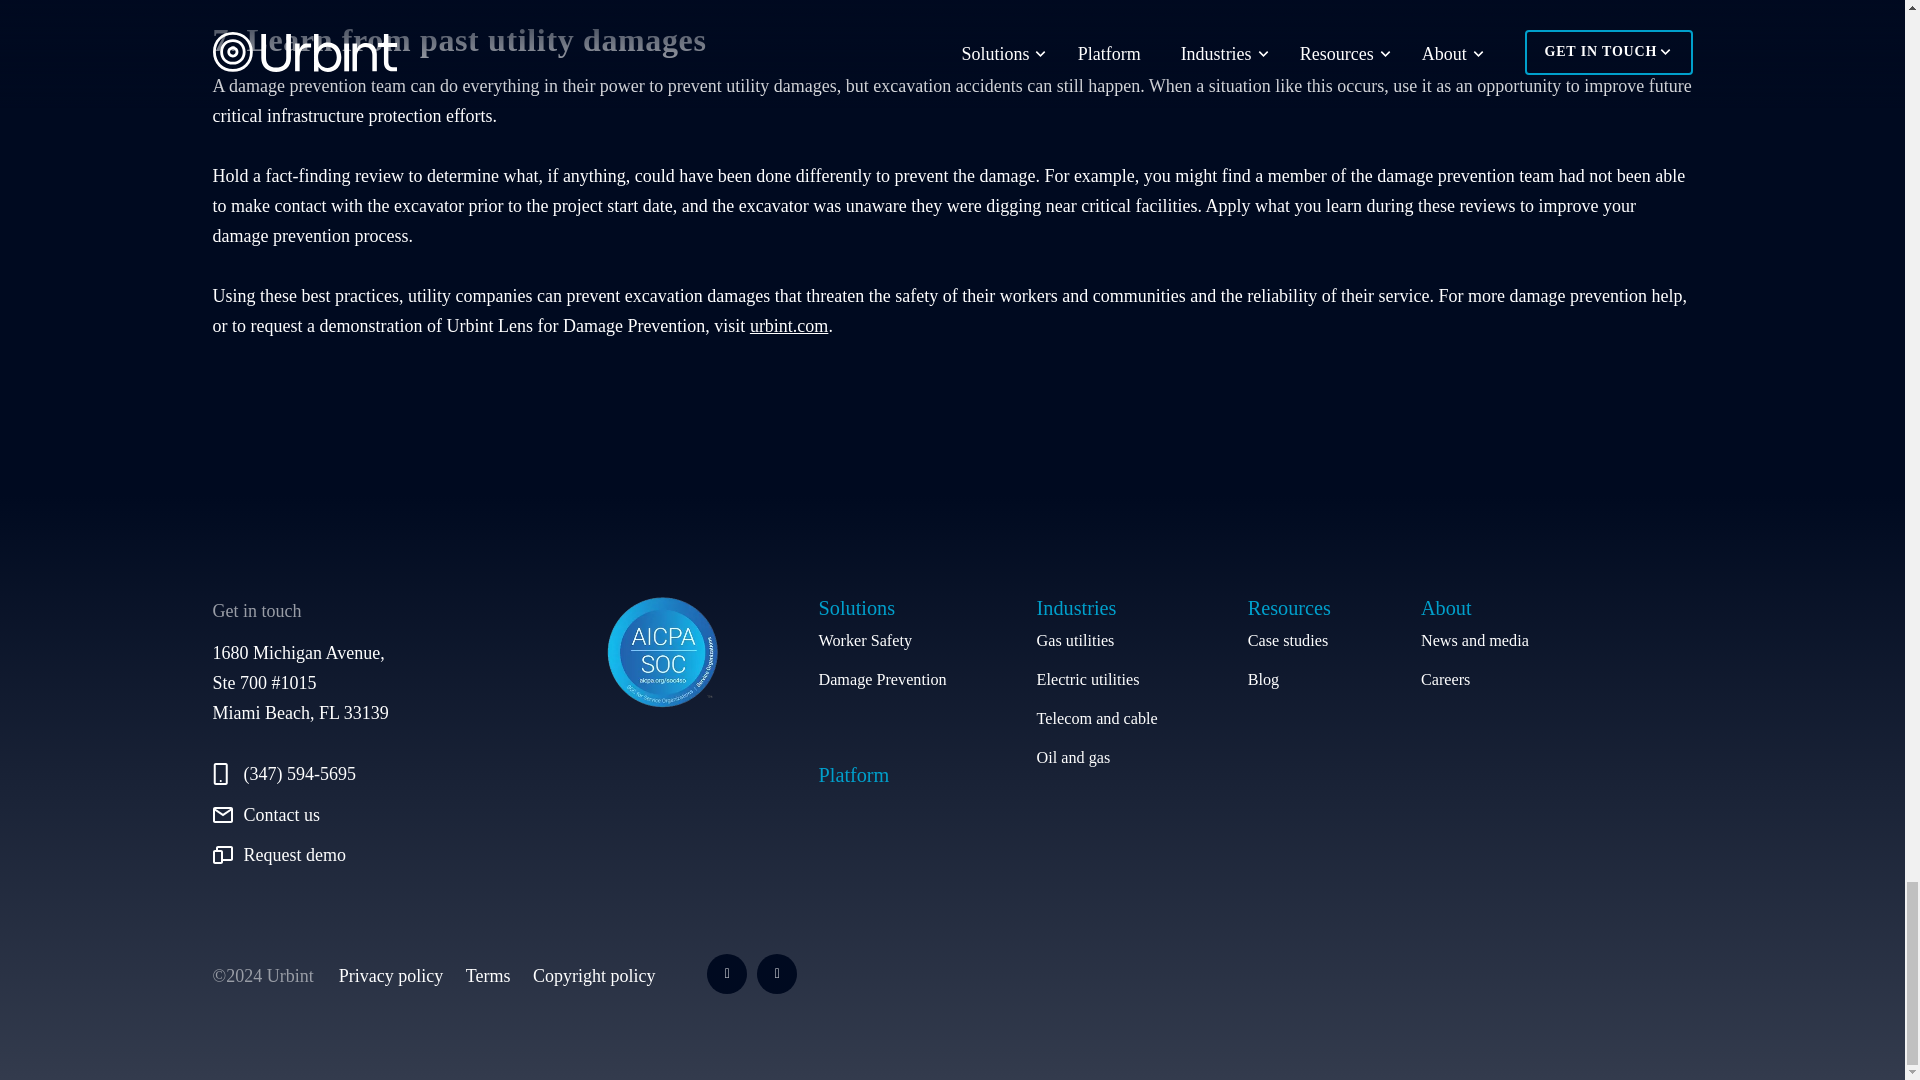  Describe the element at coordinates (1096, 680) in the screenshot. I see `Electric utilities` at that location.